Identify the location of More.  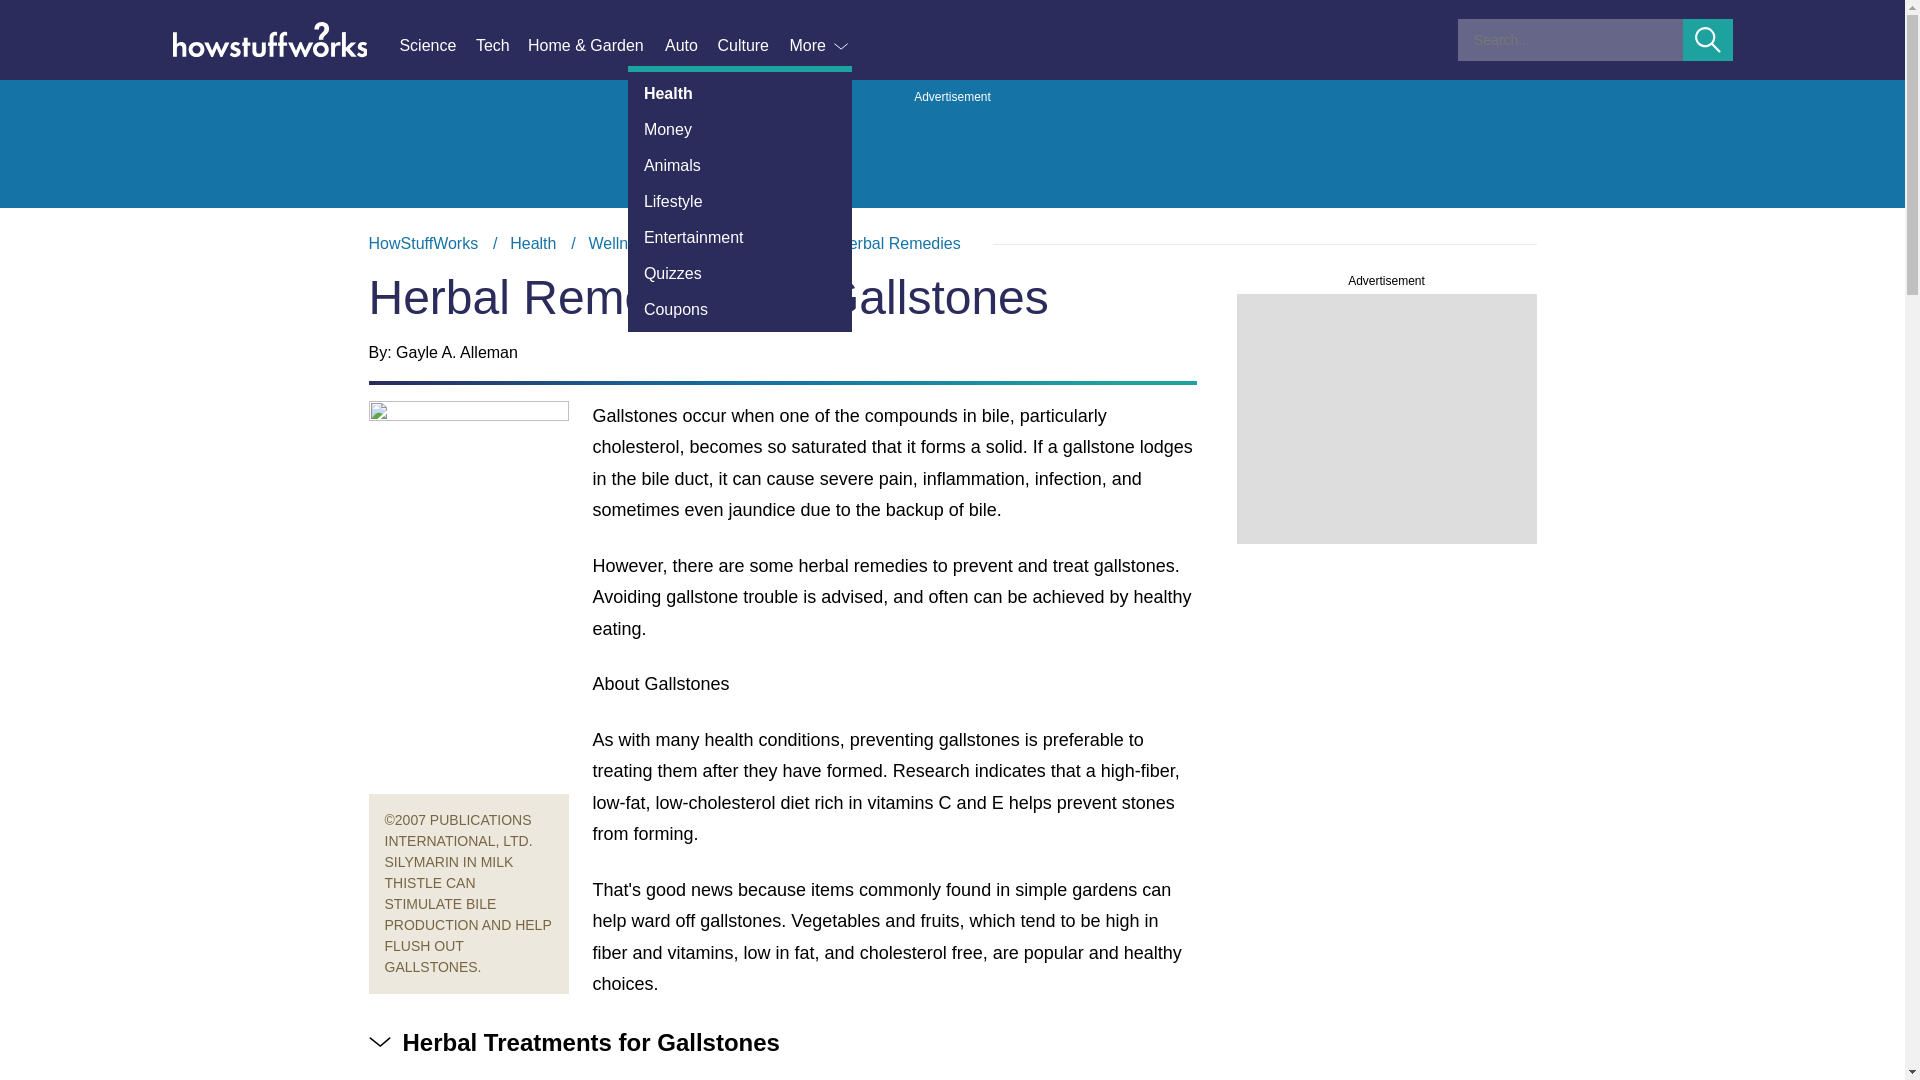
(820, 46).